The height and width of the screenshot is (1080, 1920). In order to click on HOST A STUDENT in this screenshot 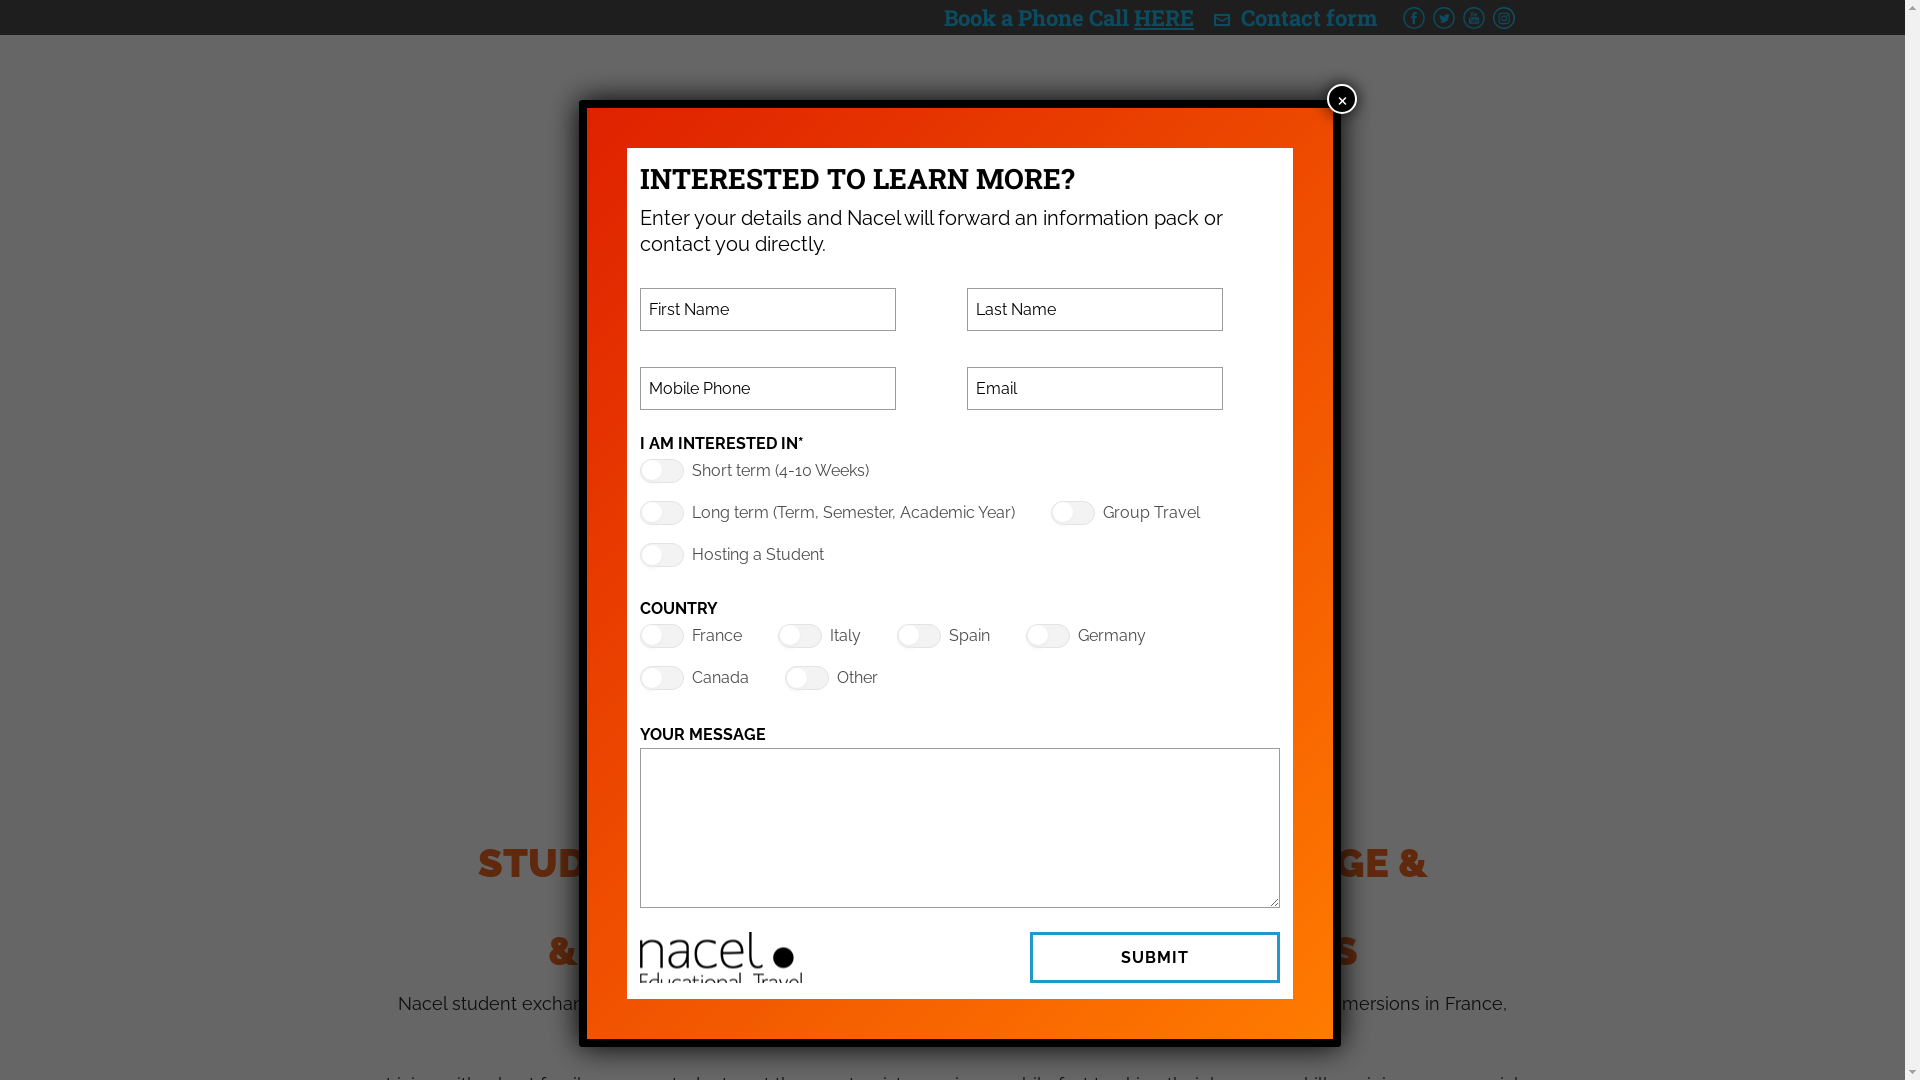, I will do `click(1153, 109)`.